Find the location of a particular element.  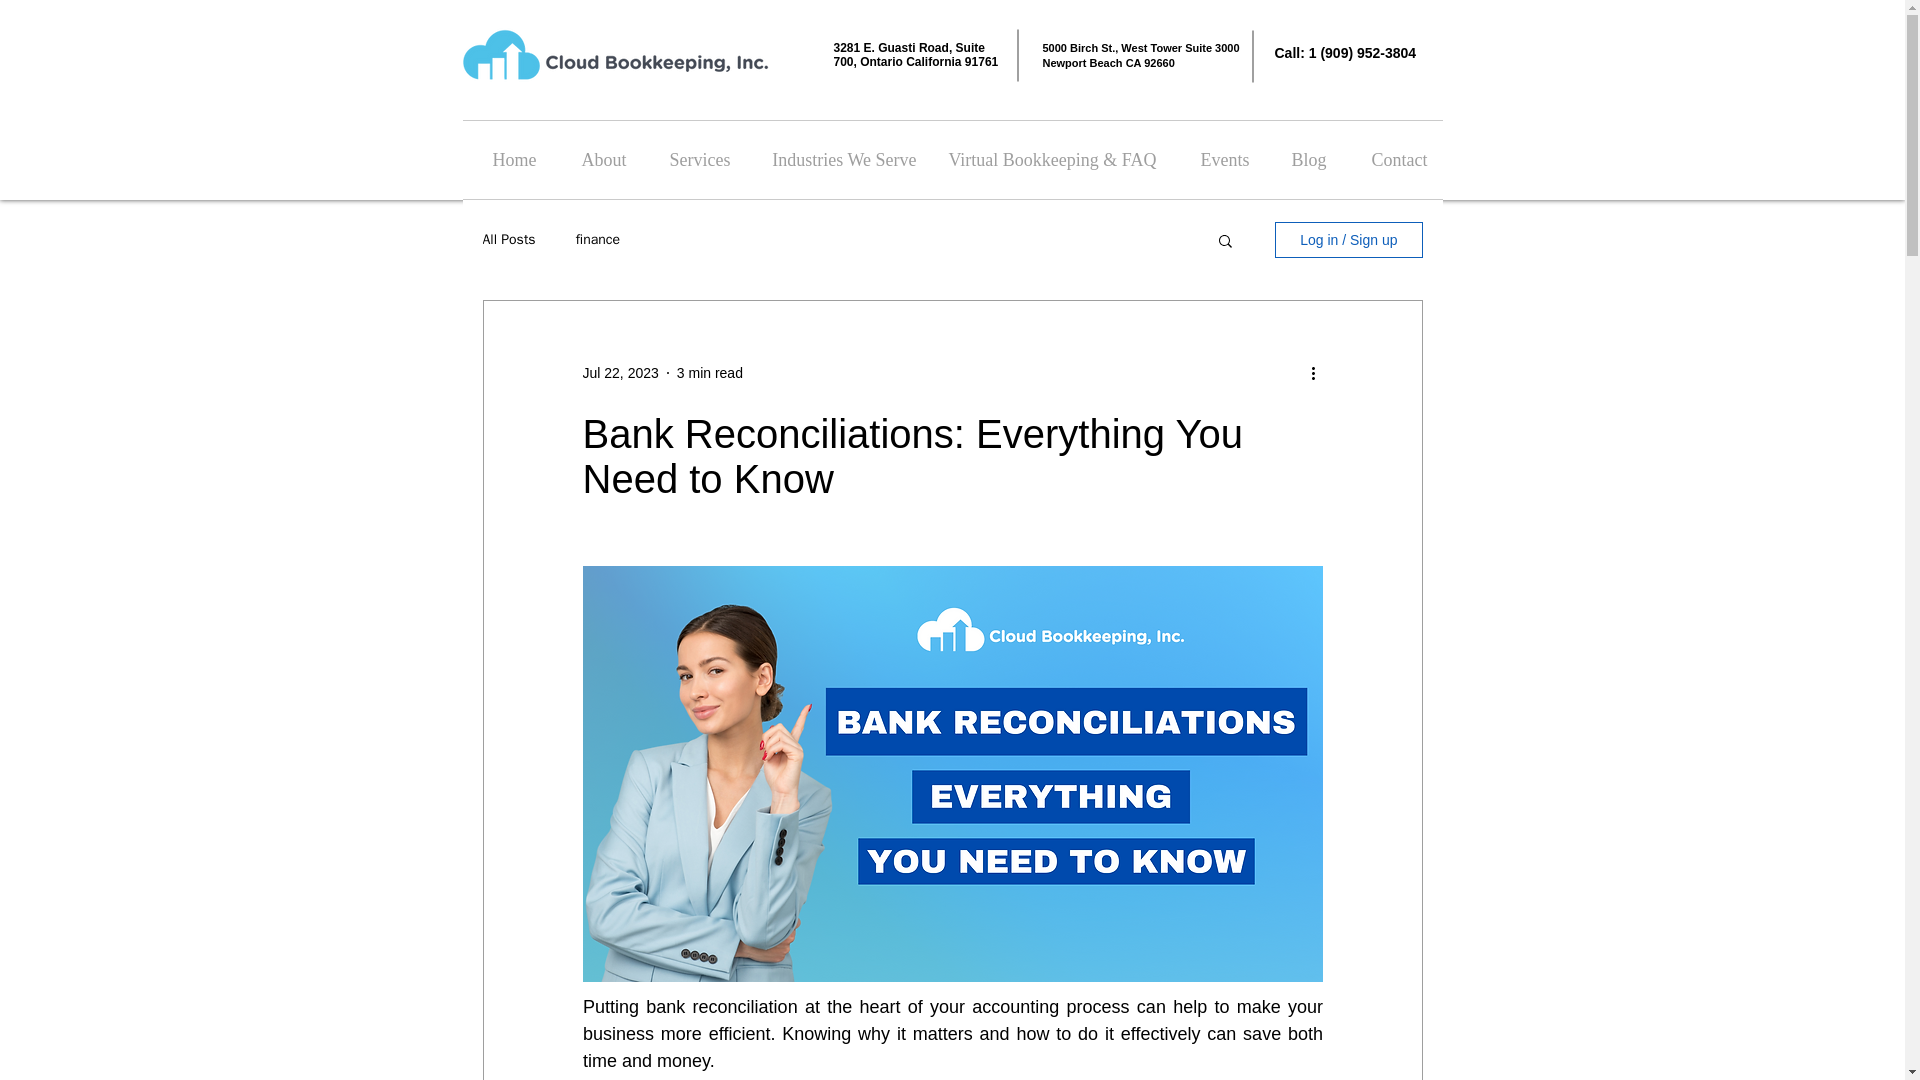

All Posts is located at coordinates (508, 240).